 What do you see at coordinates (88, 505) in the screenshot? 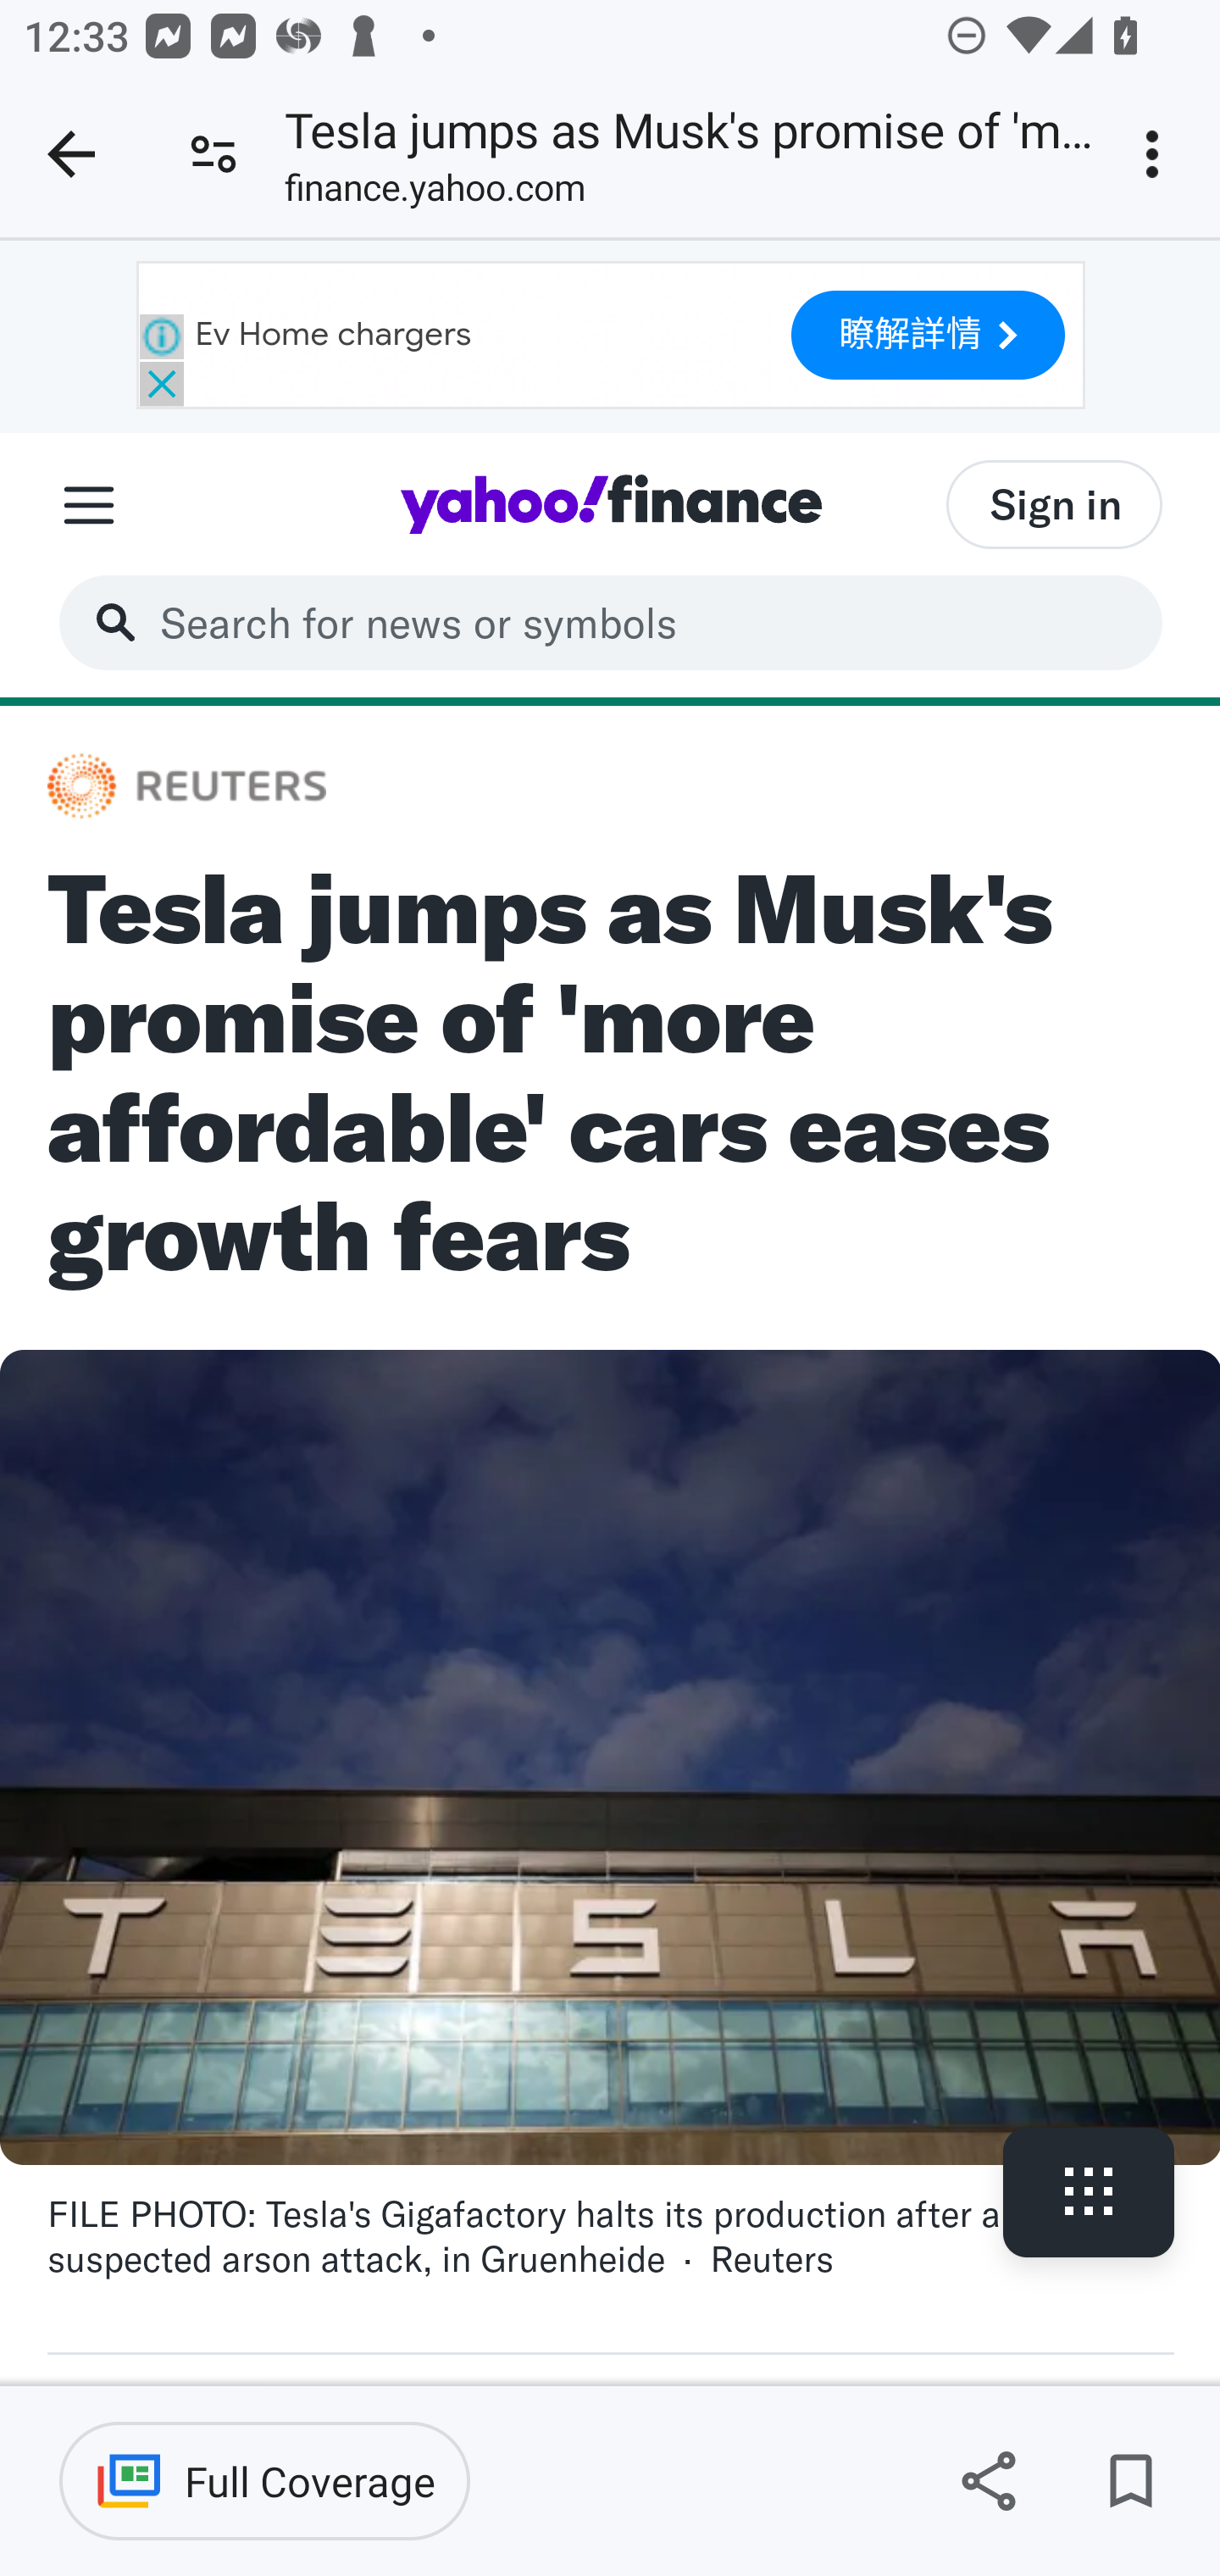
I see `Y! Sites` at bounding box center [88, 505].